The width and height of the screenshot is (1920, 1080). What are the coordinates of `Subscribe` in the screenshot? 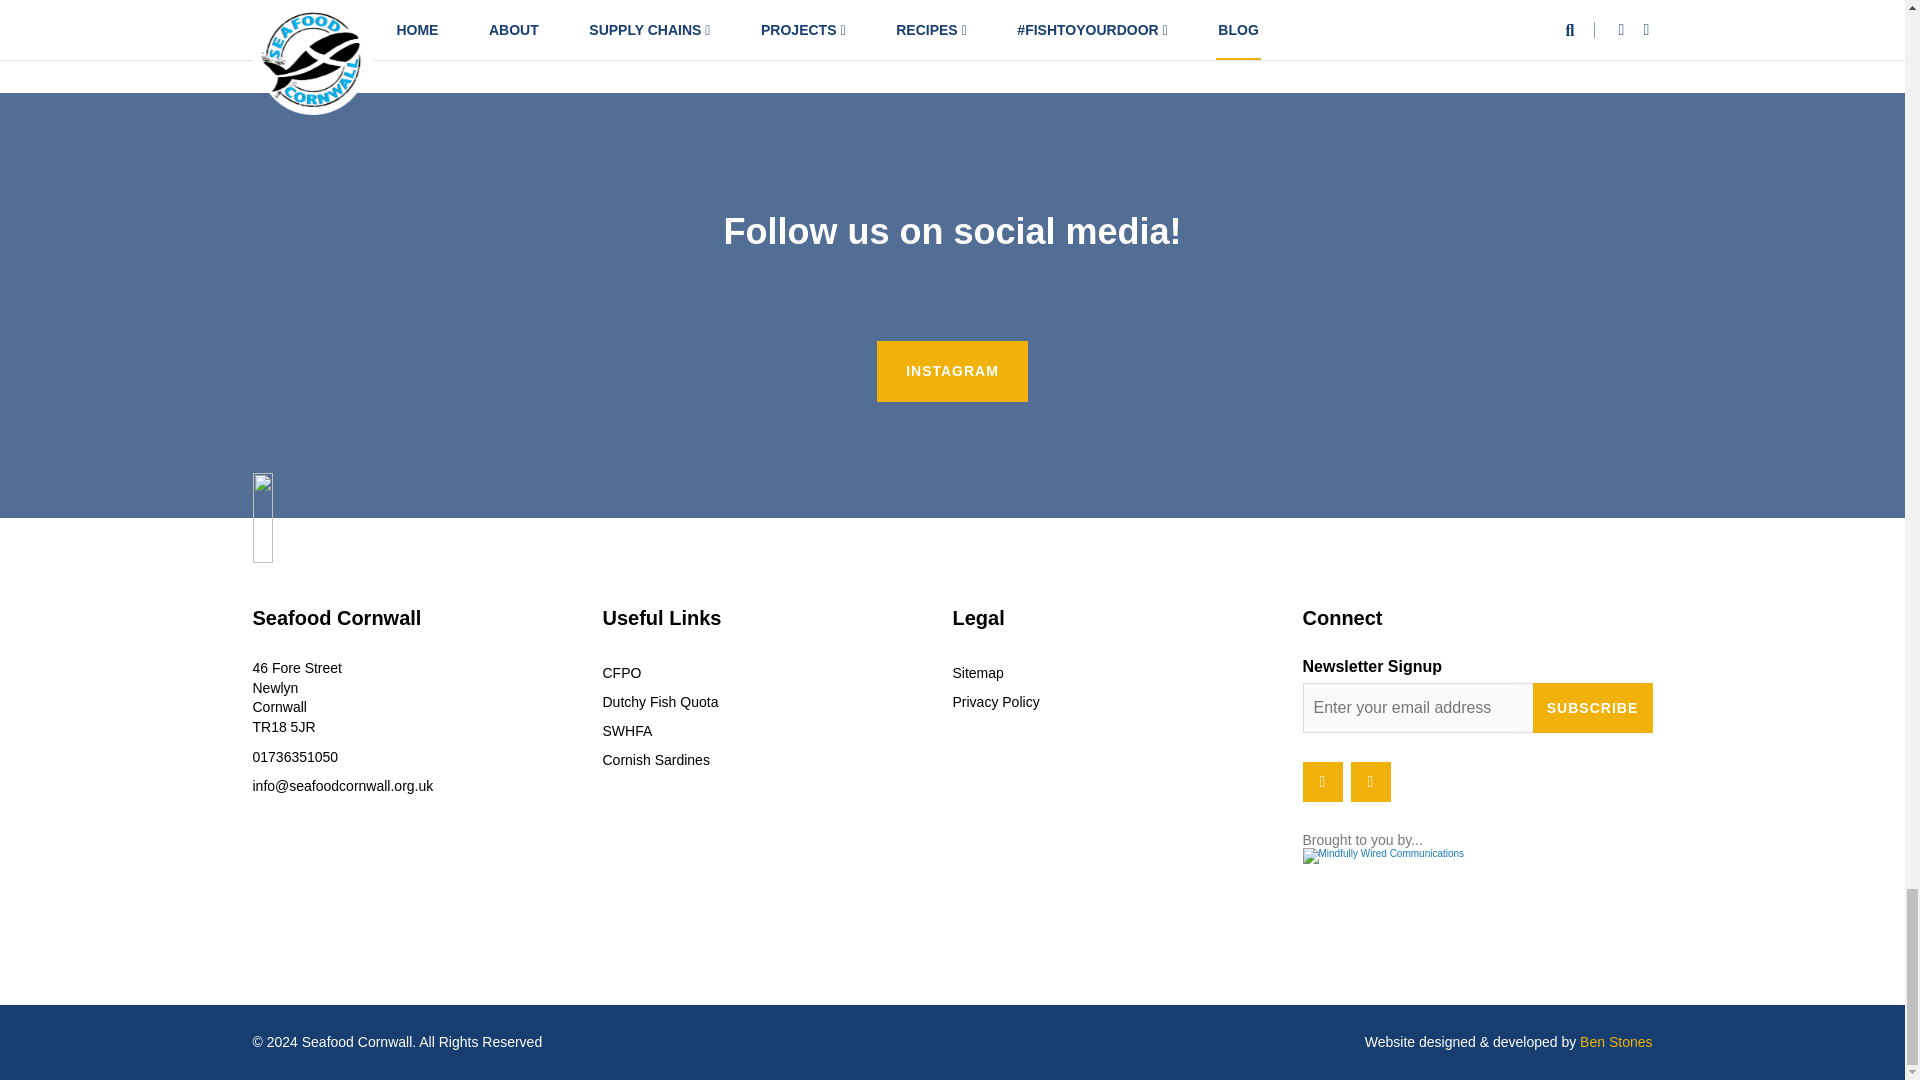 It's located at (1592, 708).